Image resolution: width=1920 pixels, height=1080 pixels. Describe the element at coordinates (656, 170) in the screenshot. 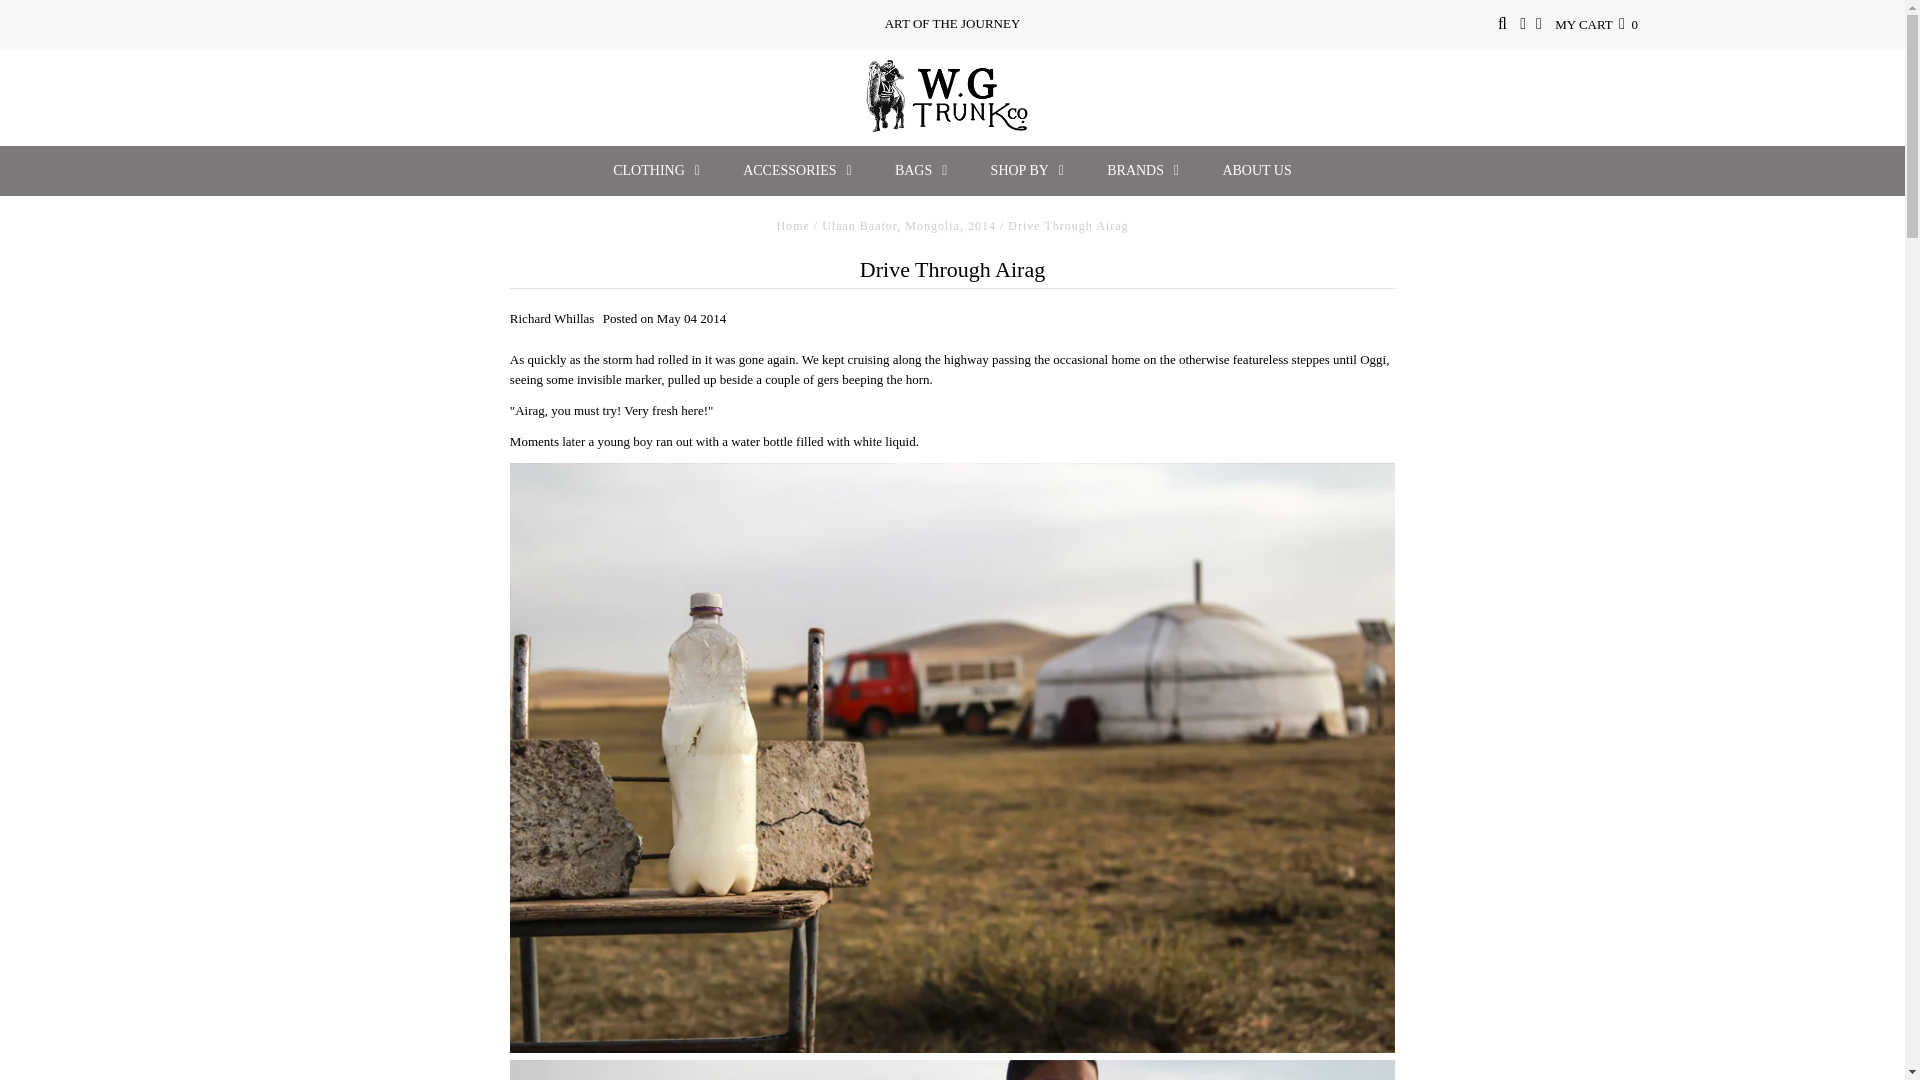

I see `CLOTHING` at that location.